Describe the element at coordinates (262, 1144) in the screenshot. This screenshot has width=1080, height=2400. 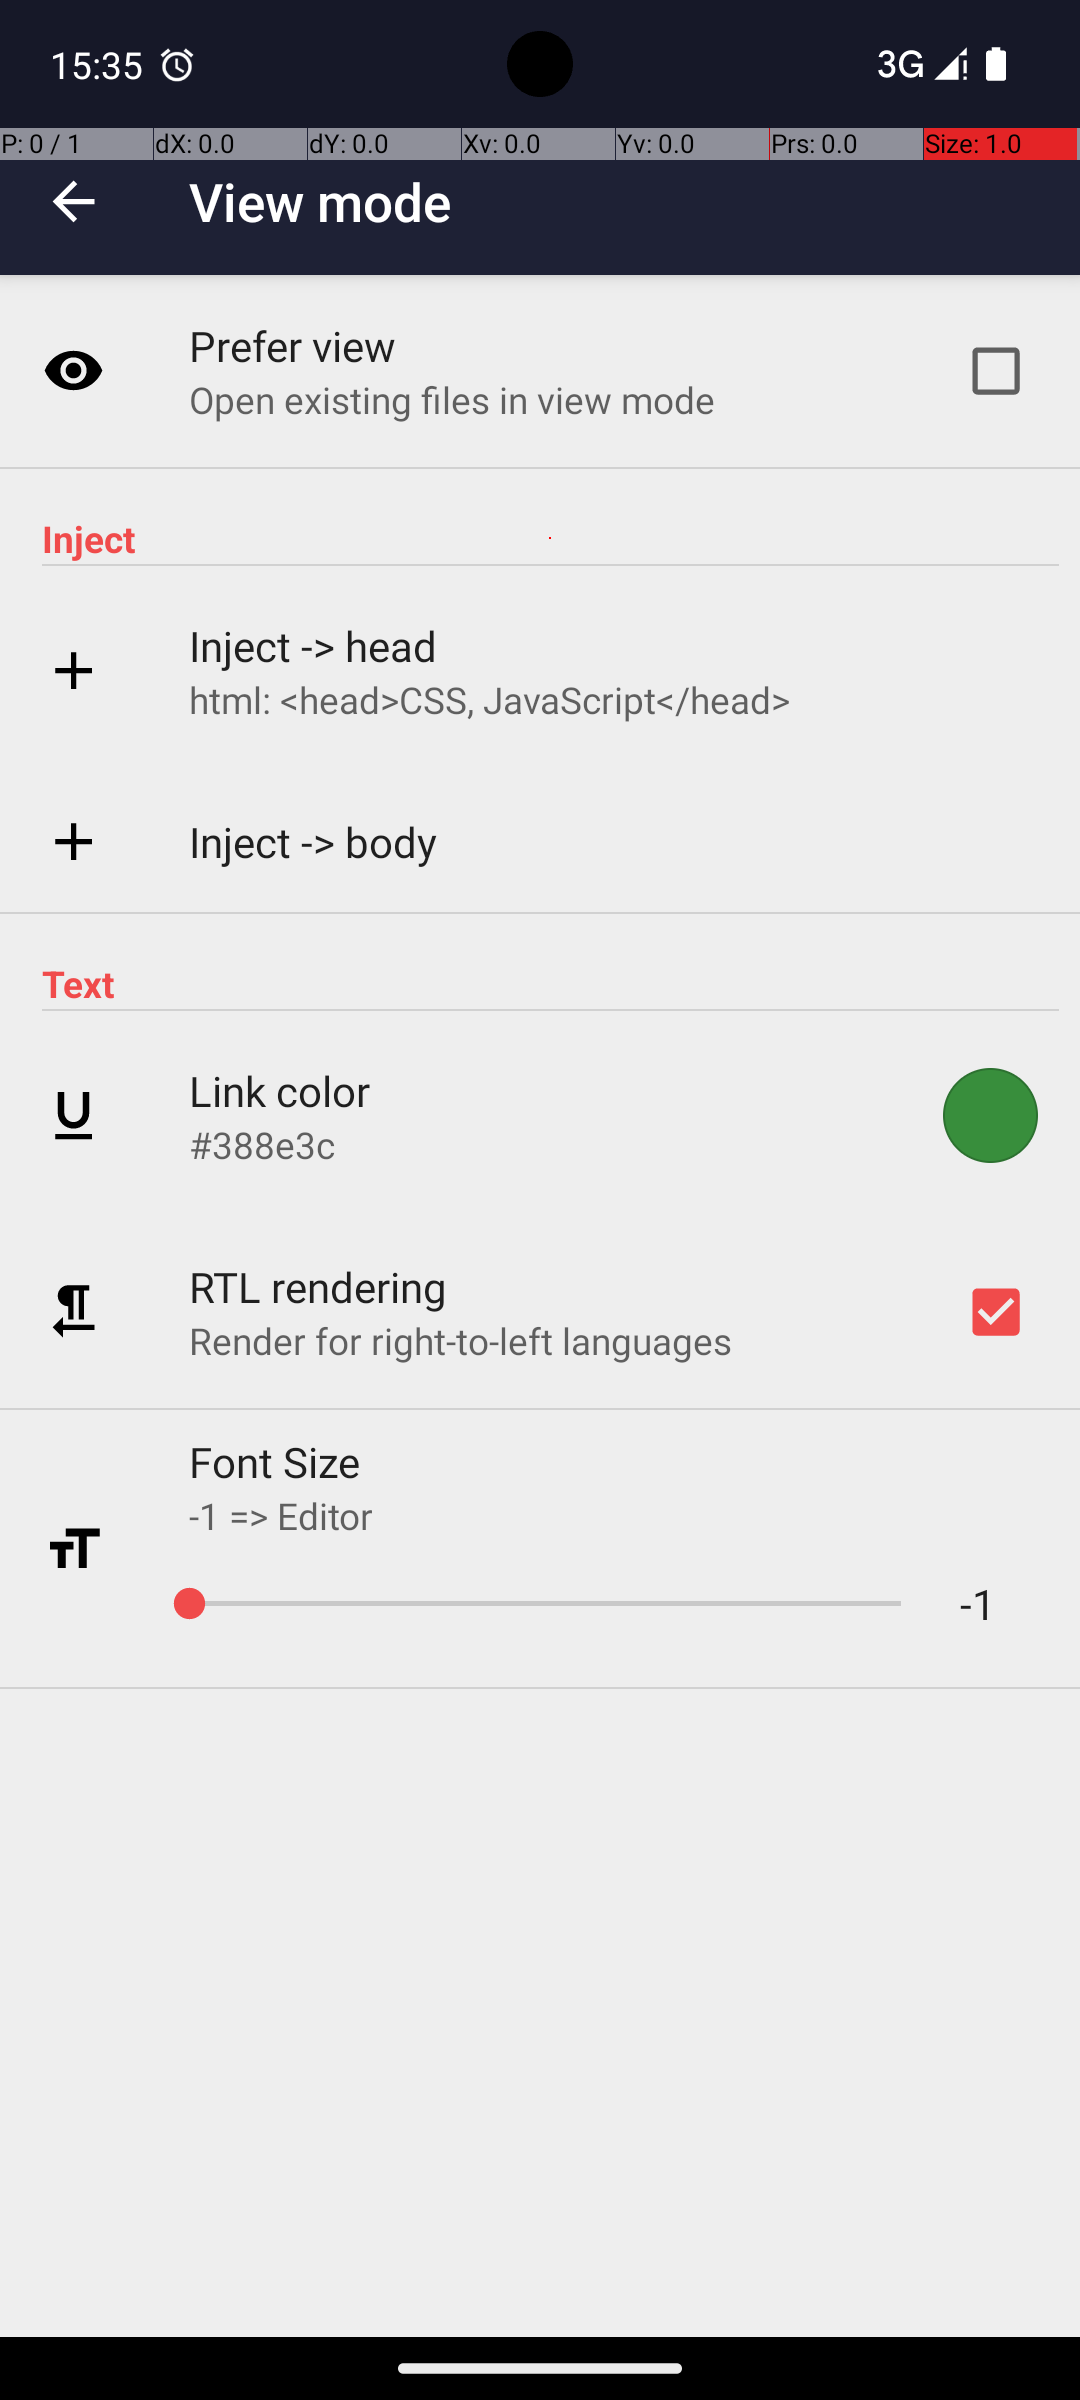
I see `#388e3c` at that location.